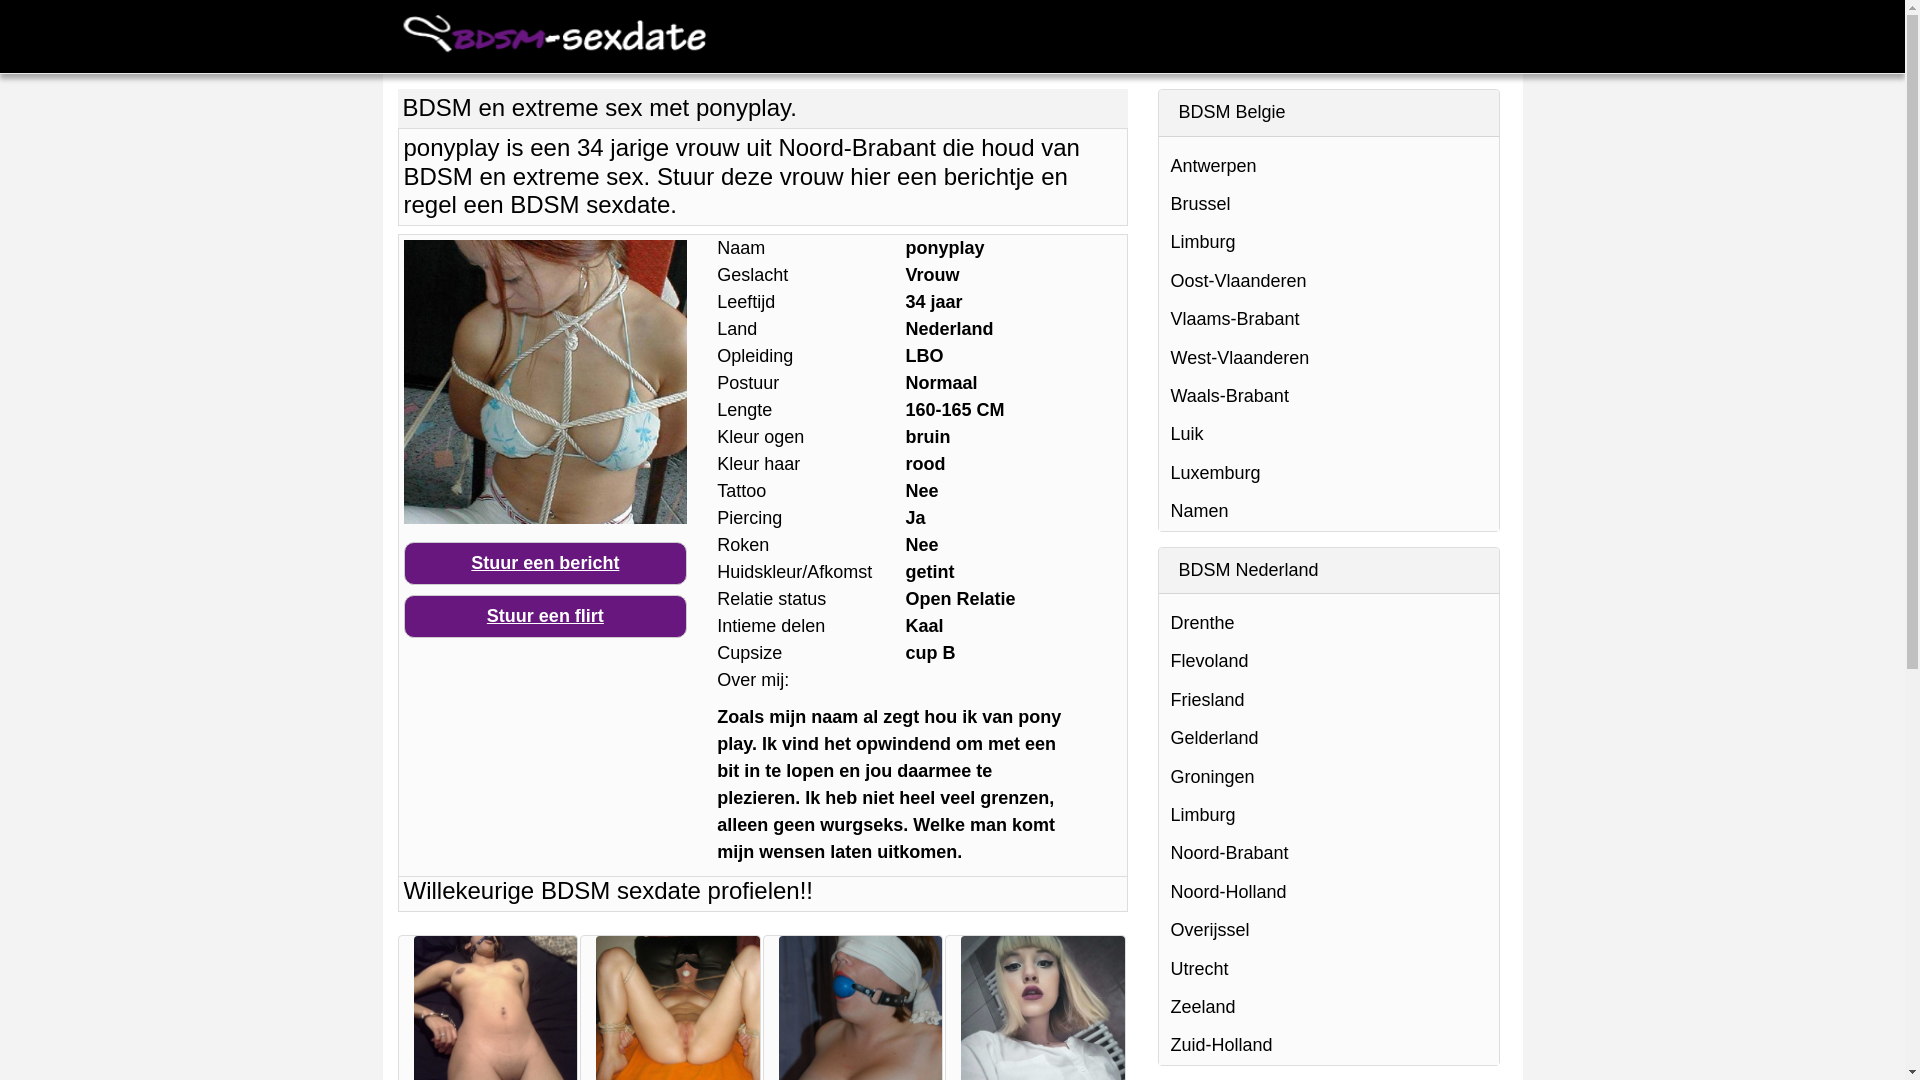 The height and width of the screenshot is (1080, 1920). Describe the element at coordinates (1328, 815) in the screenshot. I see `Limburg` at that location.